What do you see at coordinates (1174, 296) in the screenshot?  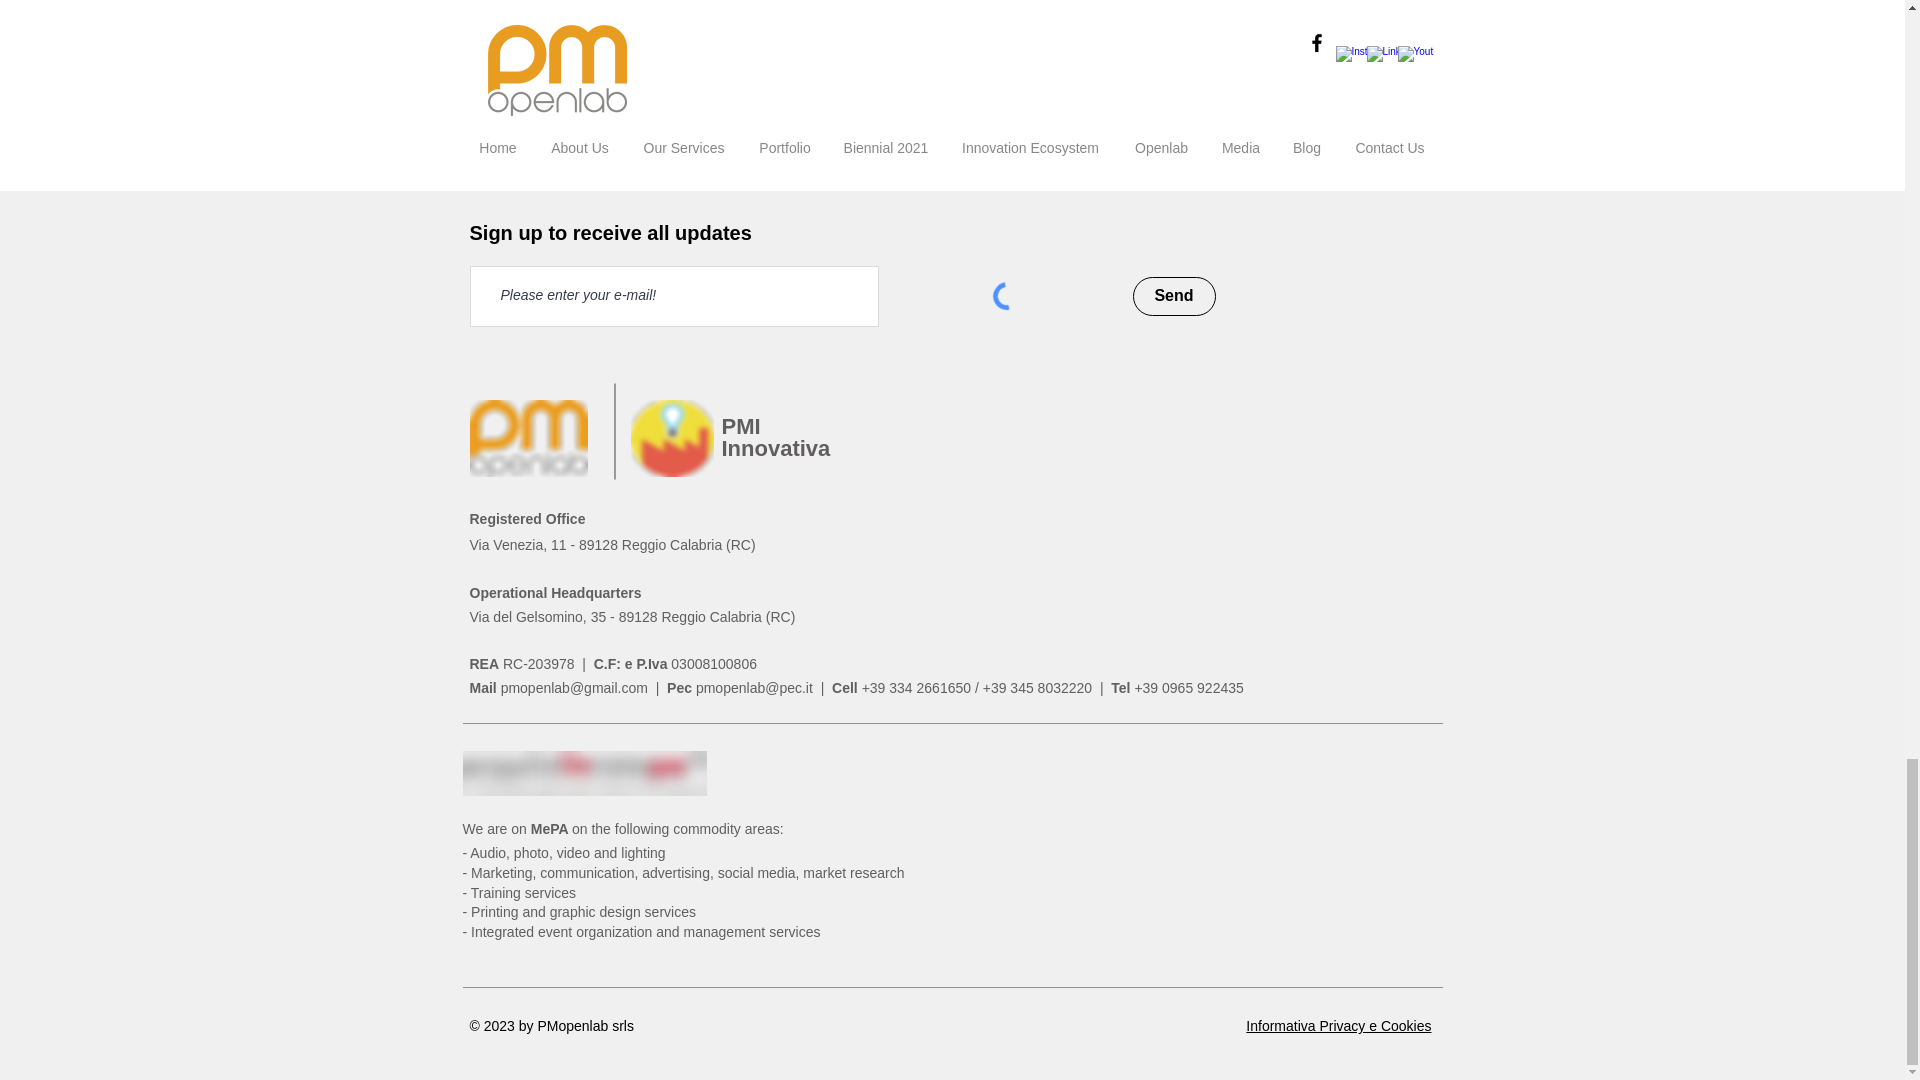 I see `Send` at bounding box center [1174, 296].